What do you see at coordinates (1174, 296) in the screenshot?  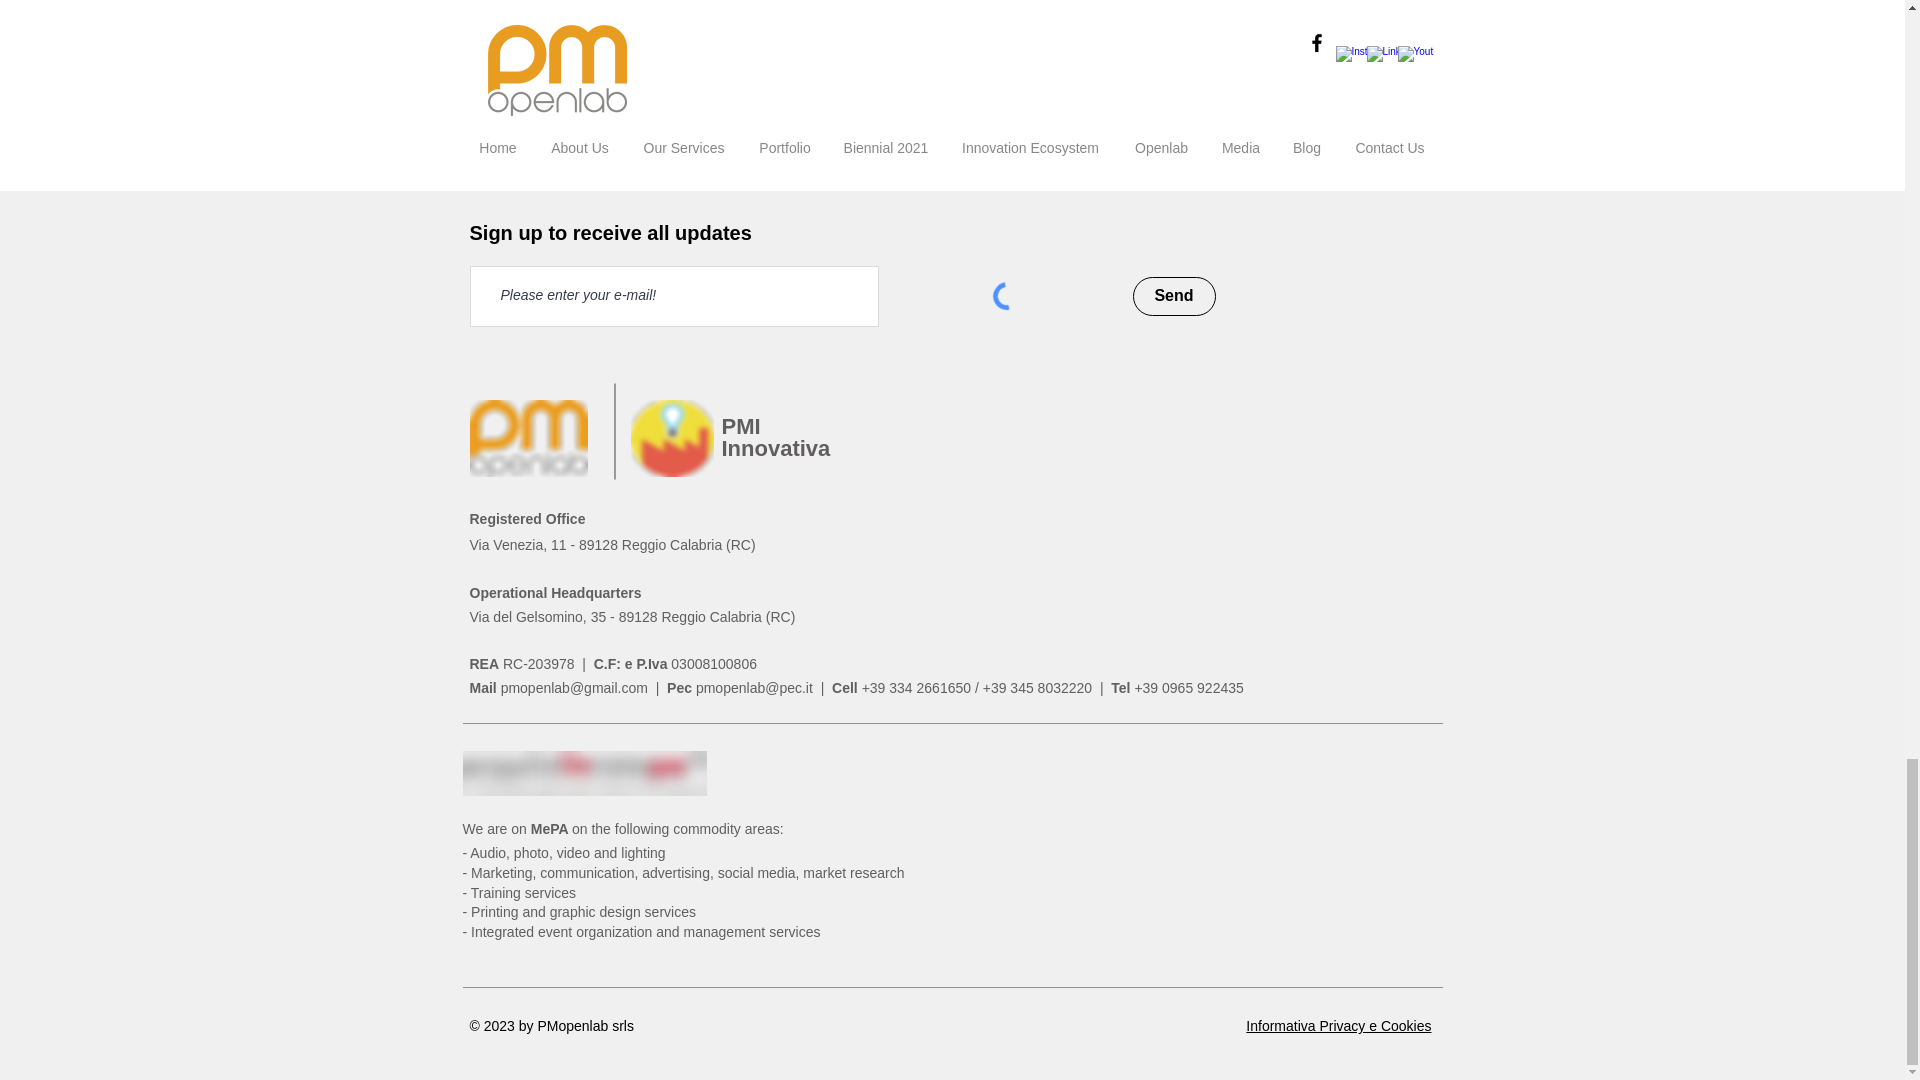 I see `Send` at bounding box center [1174, 296].